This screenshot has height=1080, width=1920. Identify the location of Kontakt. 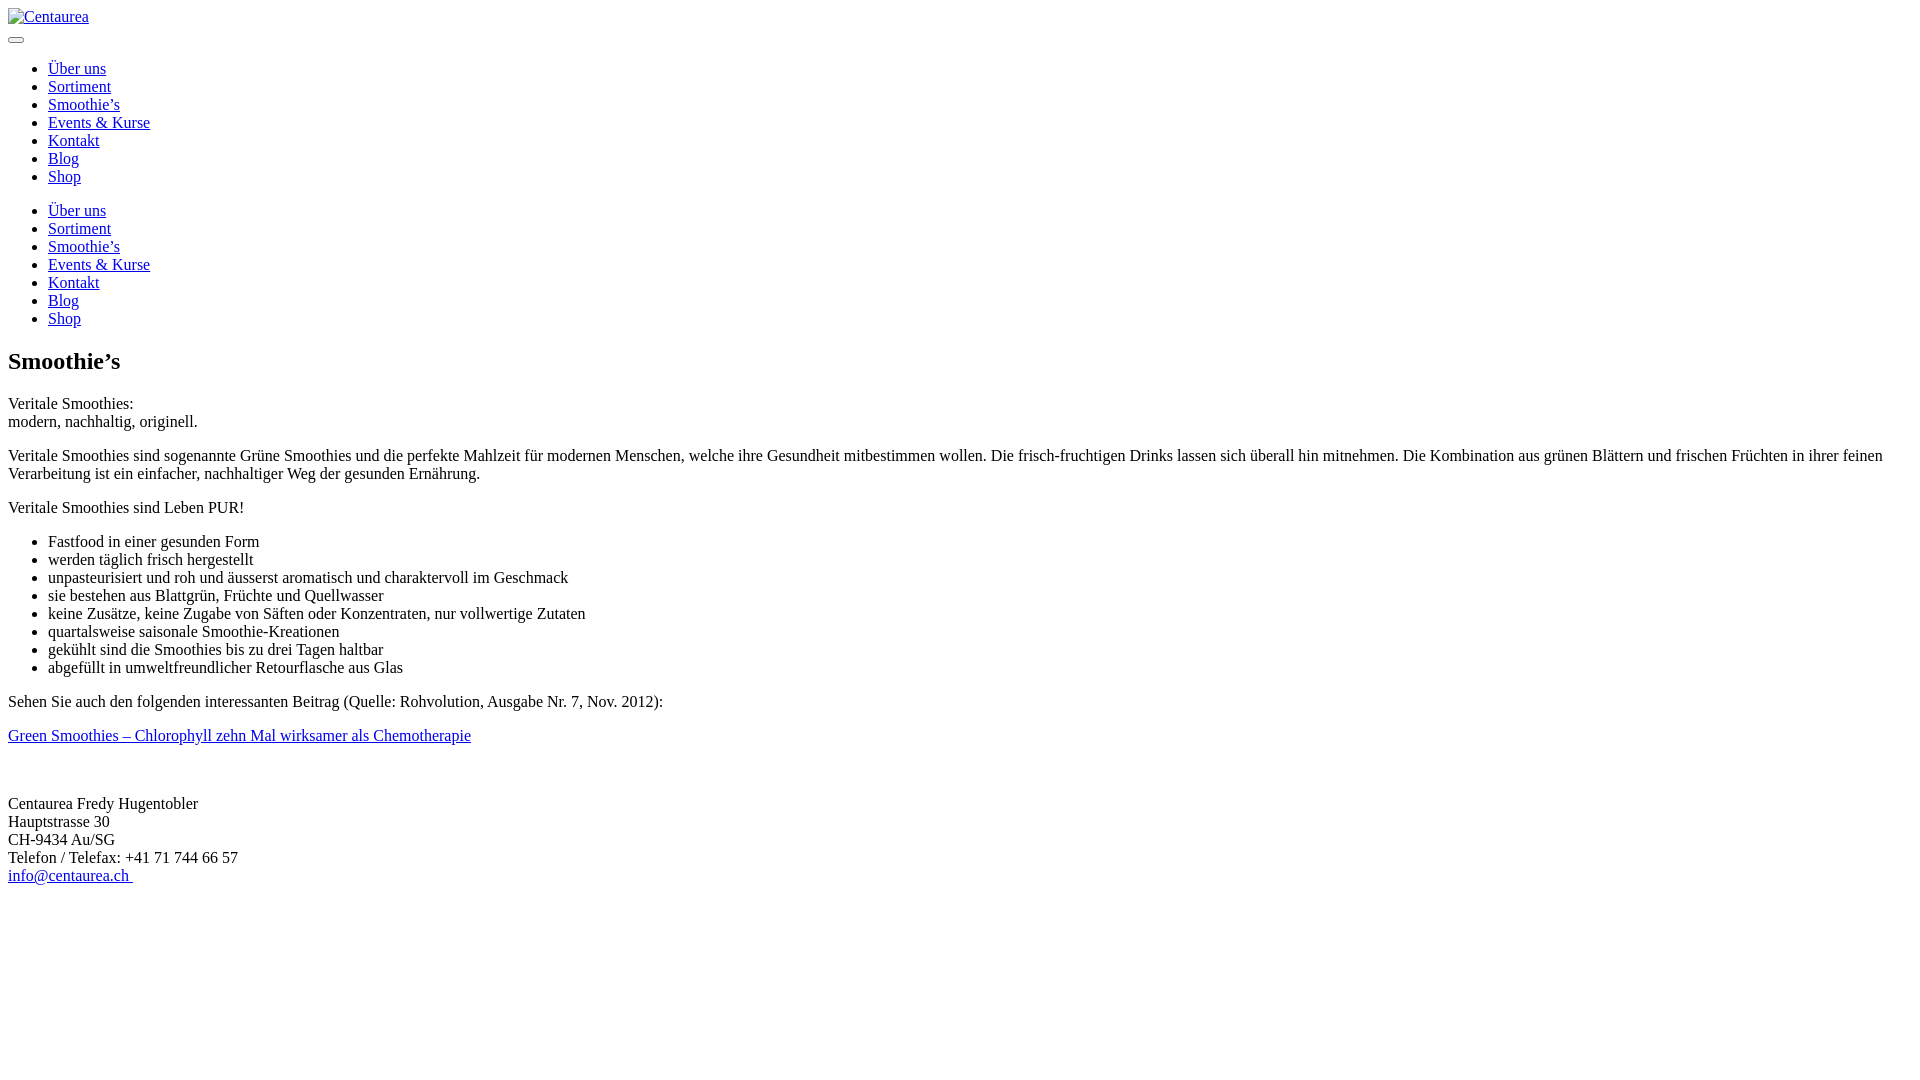
(74, 140).